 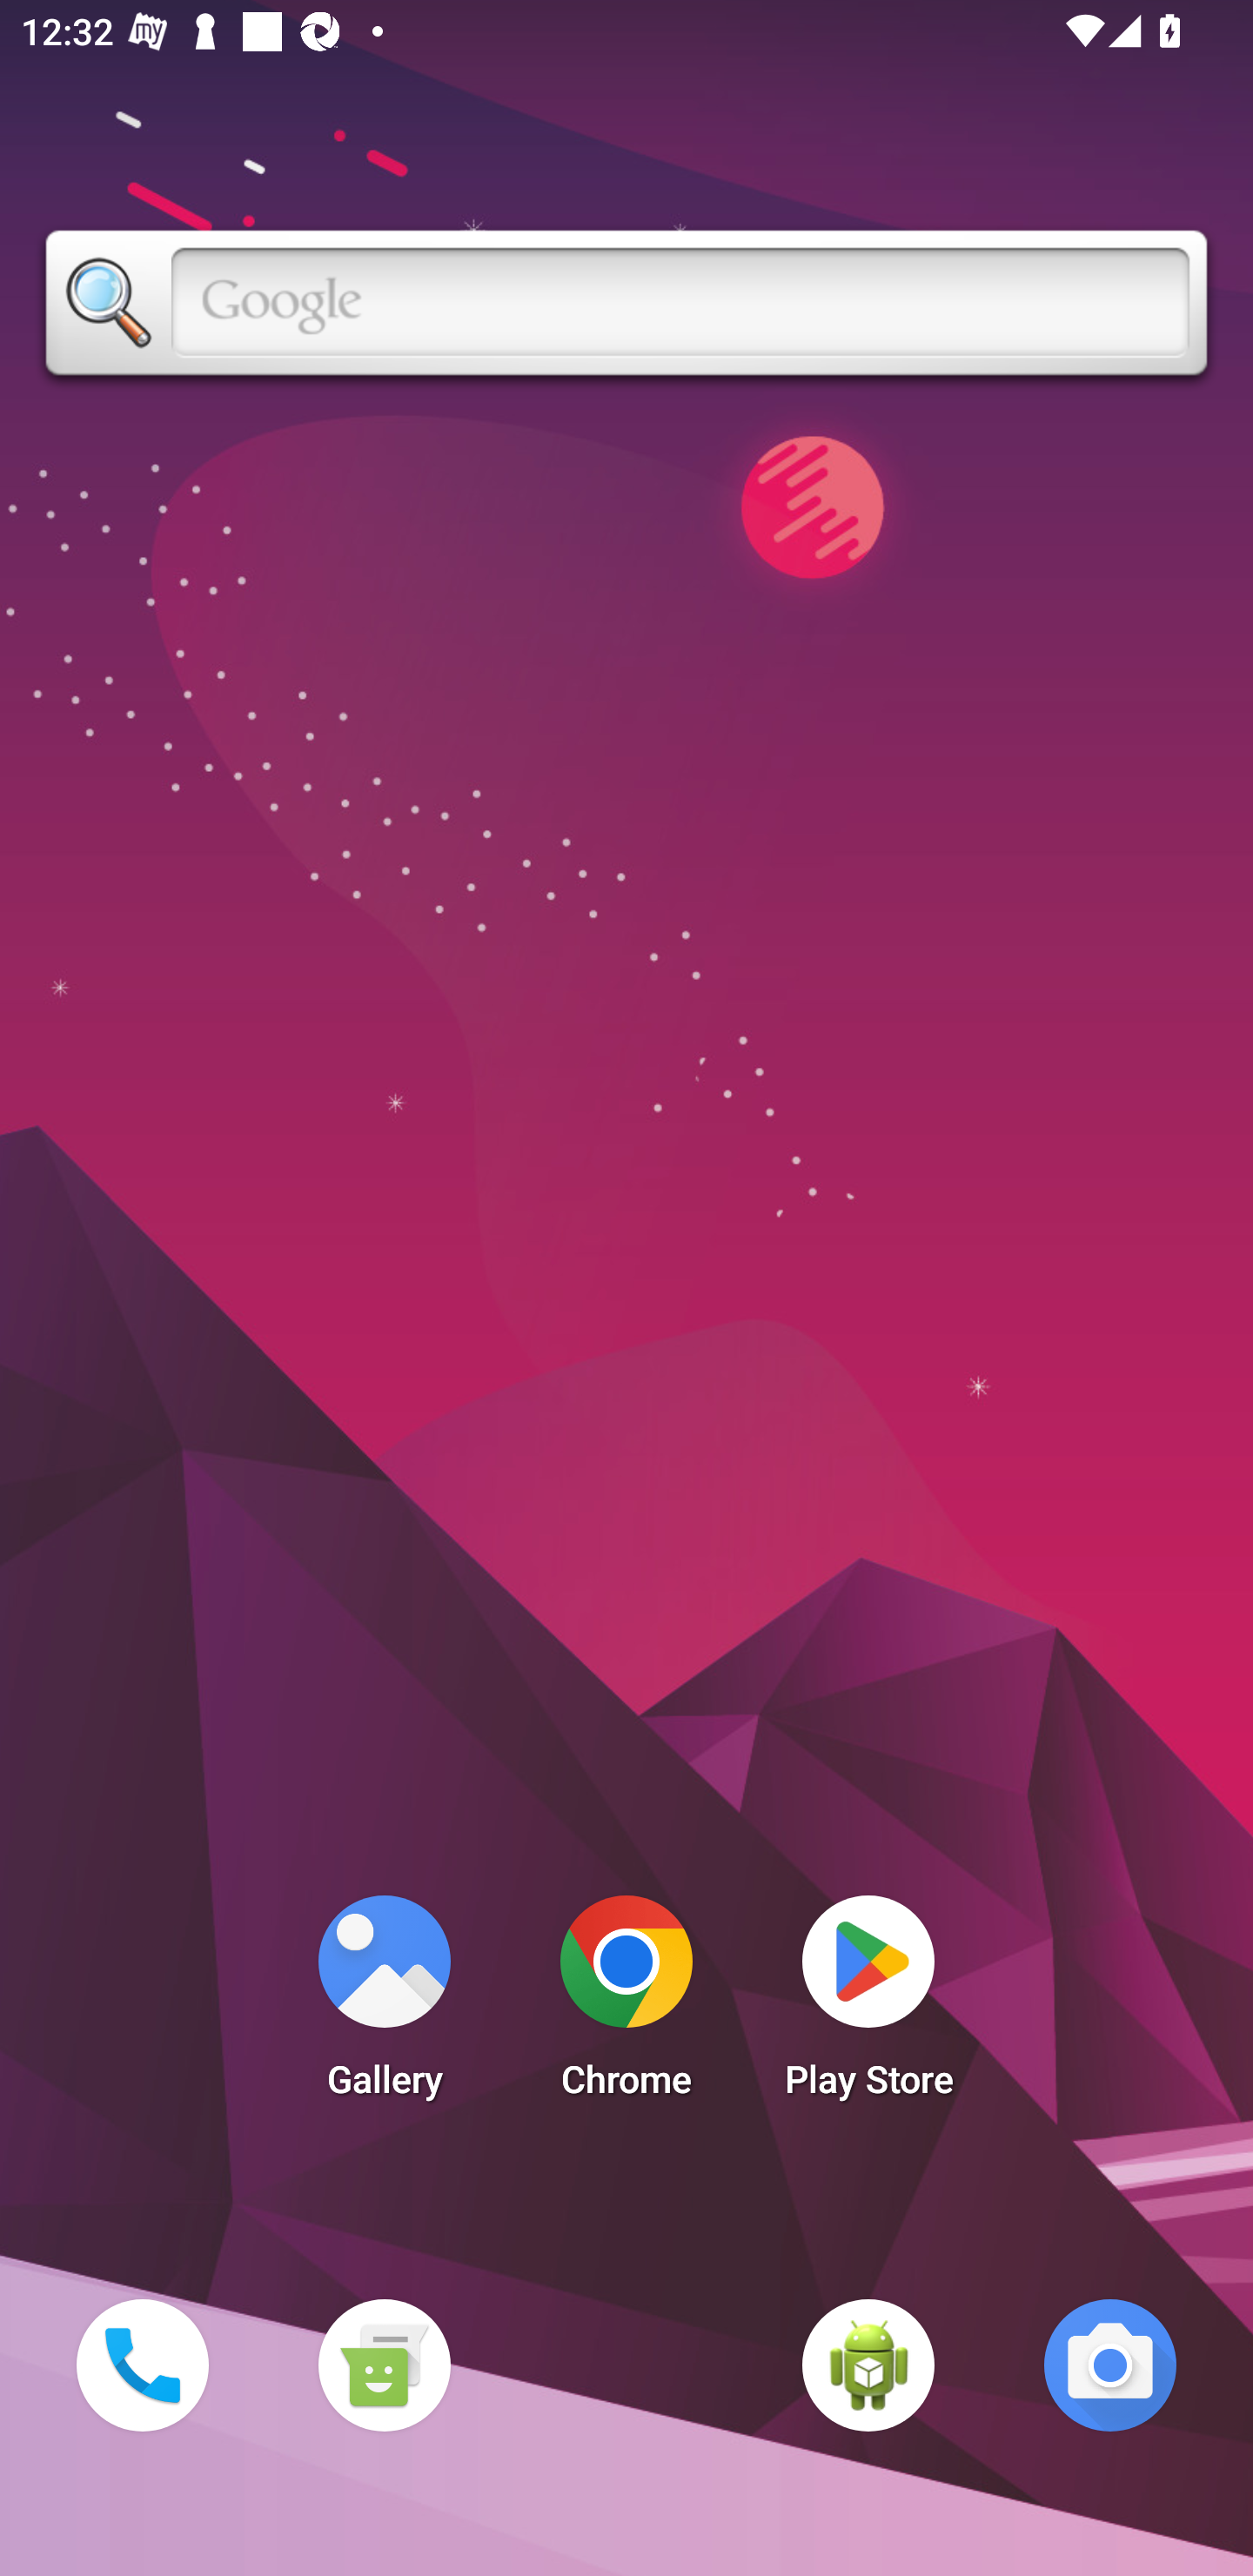 I want to click on WebView Browser Tester, so click(x=868, y=2365).